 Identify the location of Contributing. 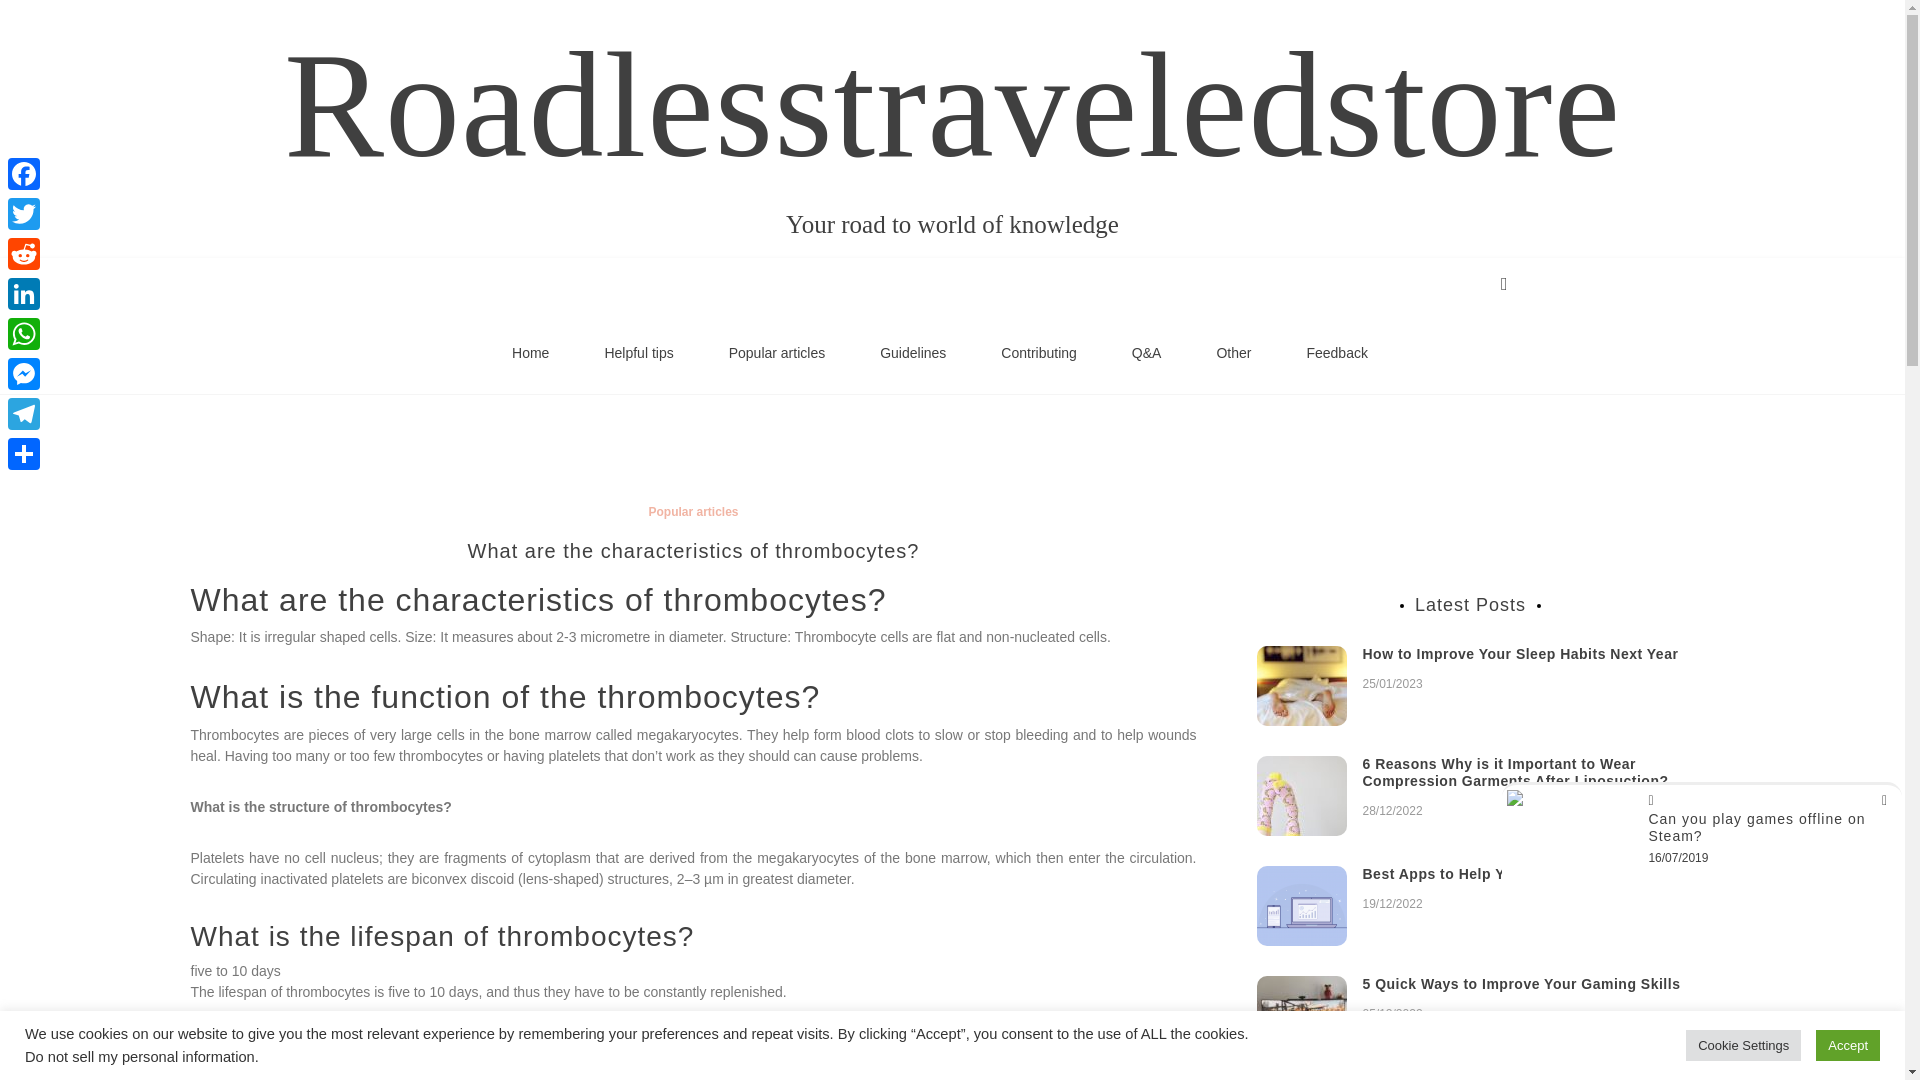
(1039, 354).